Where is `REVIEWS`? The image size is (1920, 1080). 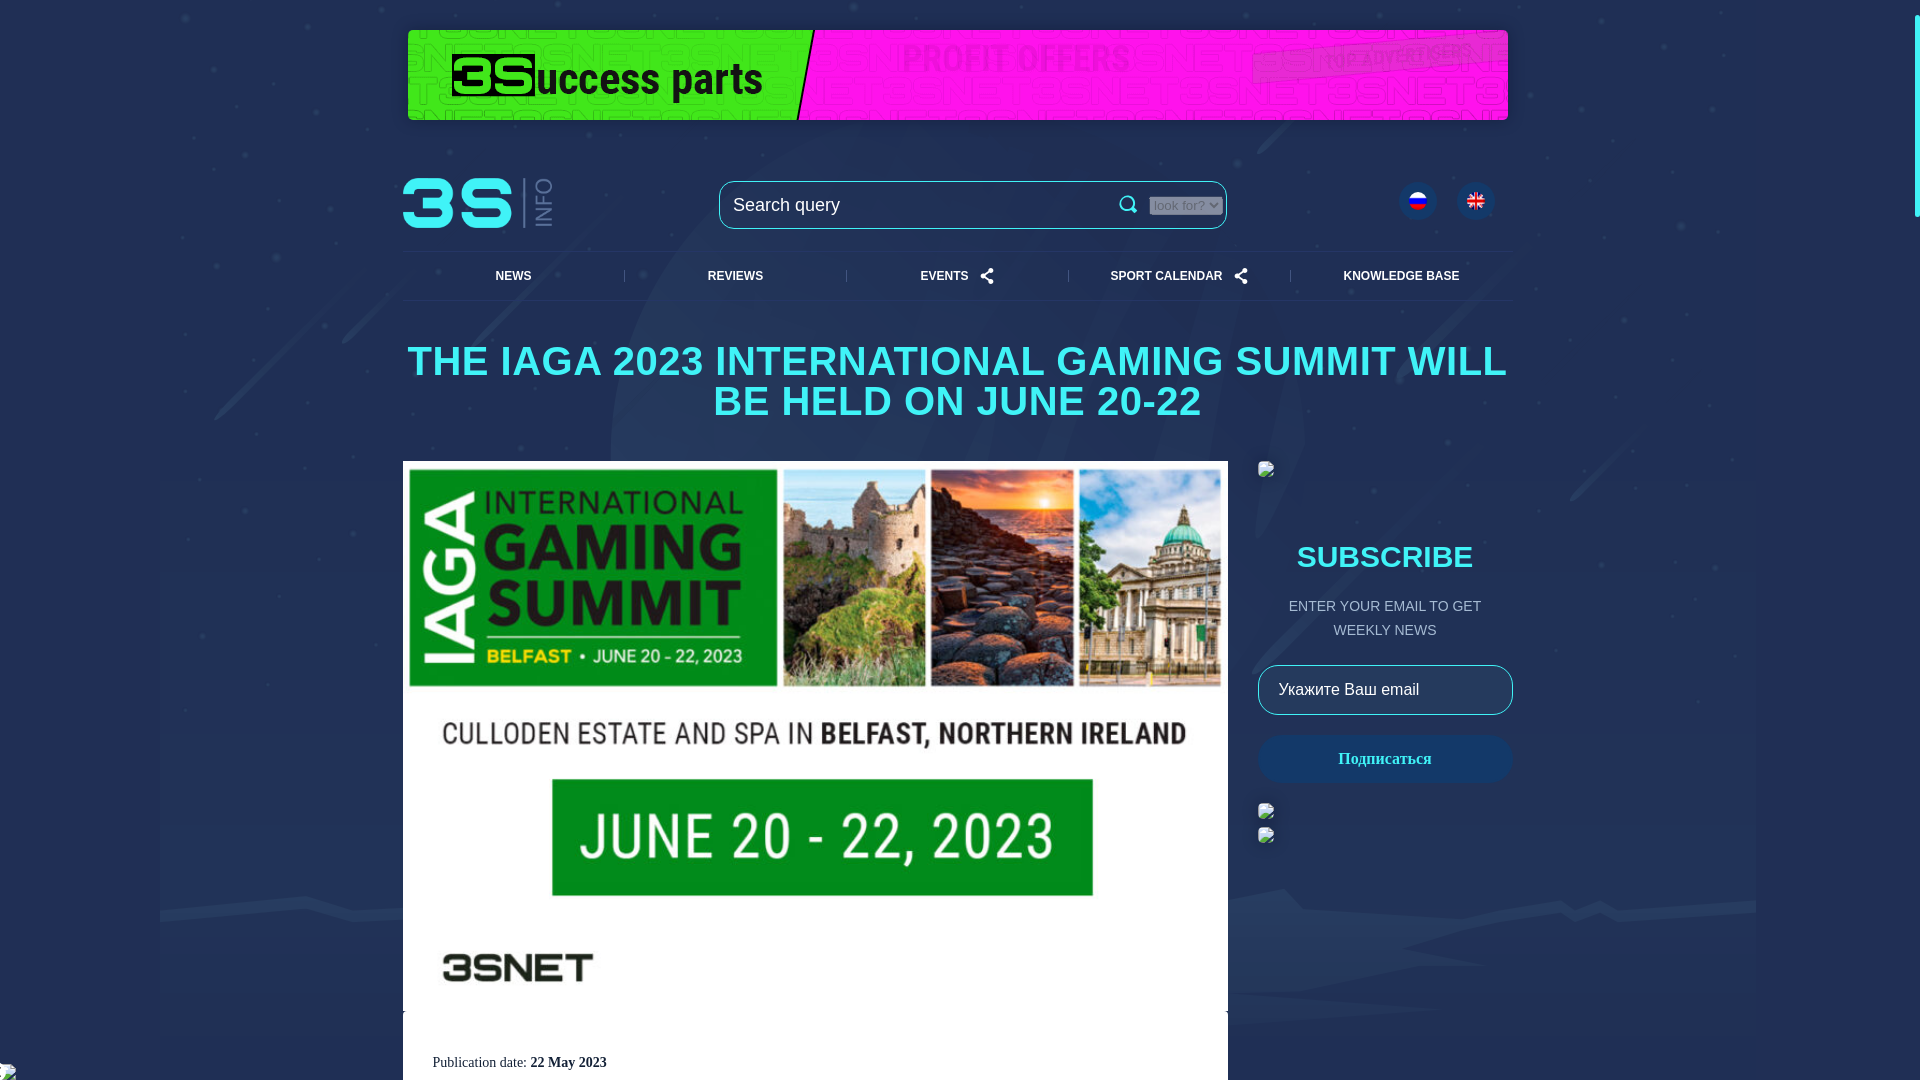
REVIEWS is located at coordinates (735, 276).